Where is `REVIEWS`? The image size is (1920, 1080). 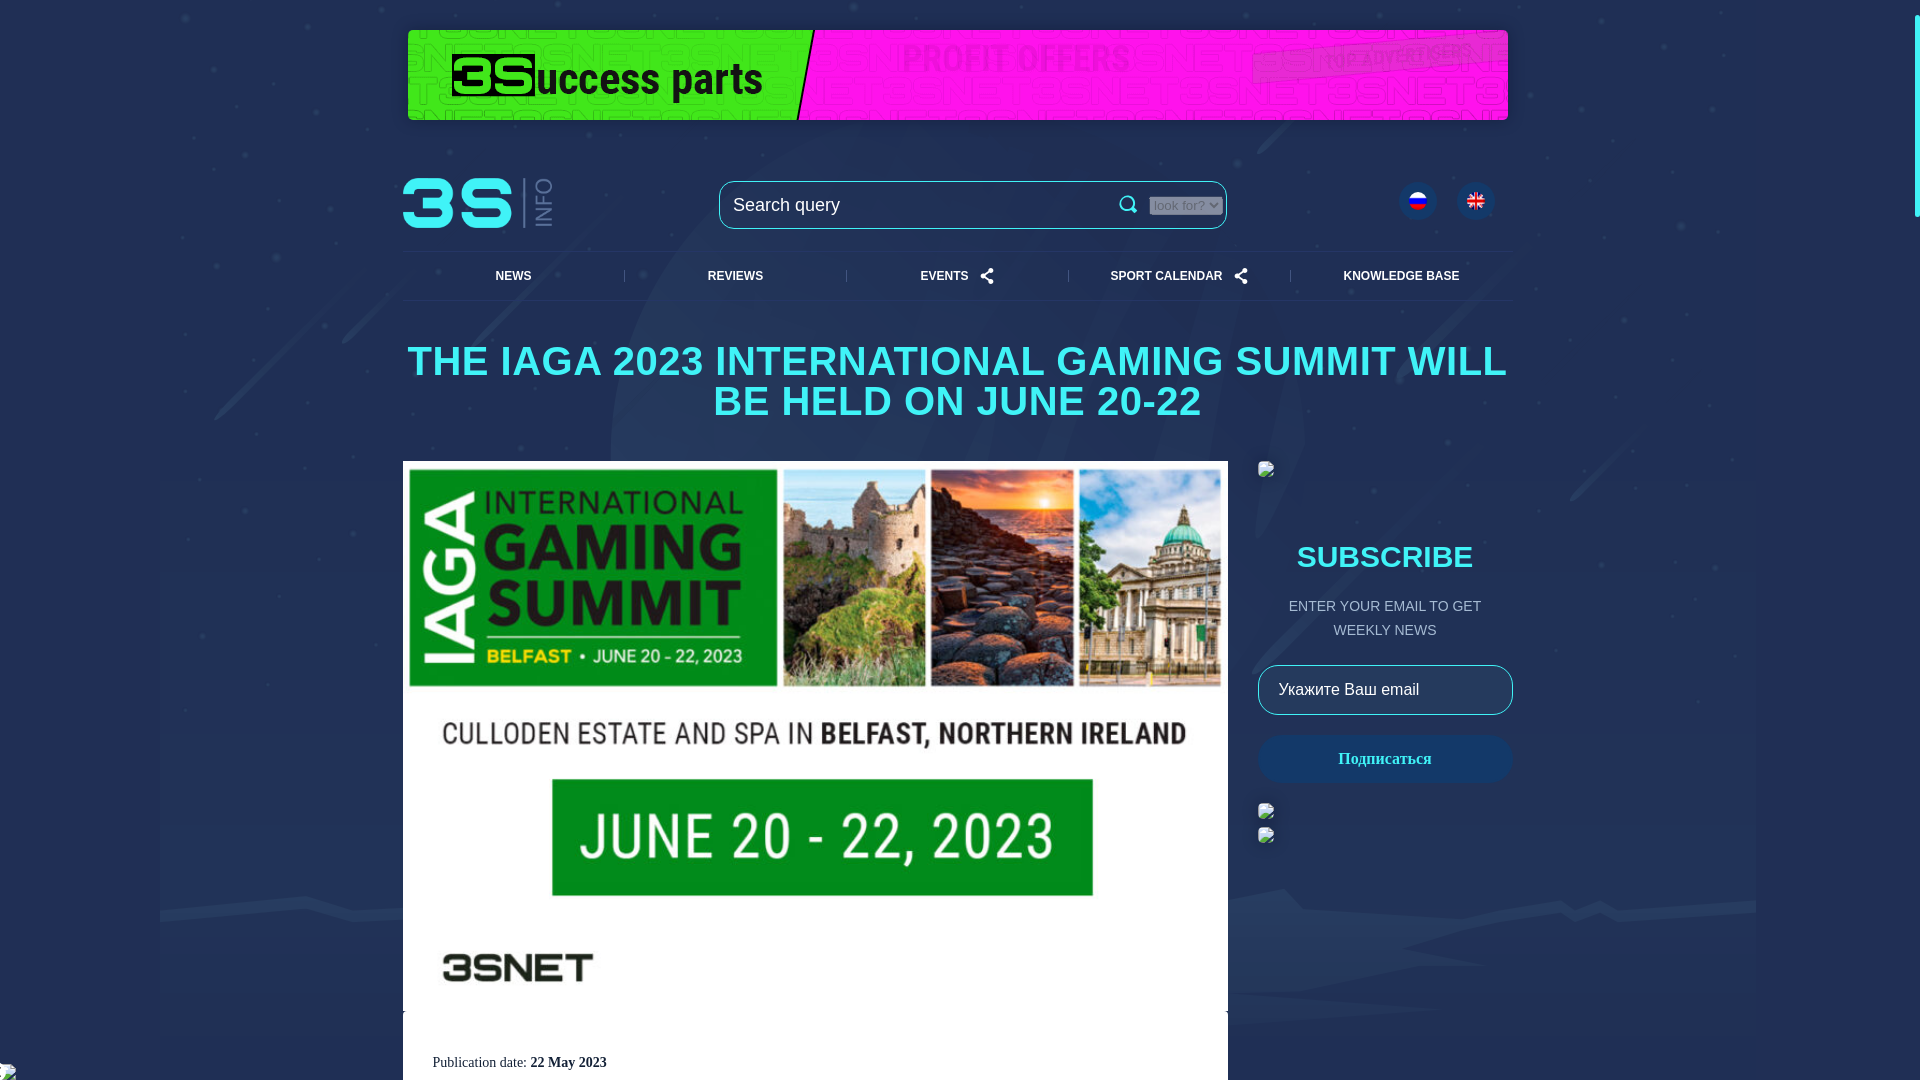
REVIEWS is located at coordinates (735, 276).